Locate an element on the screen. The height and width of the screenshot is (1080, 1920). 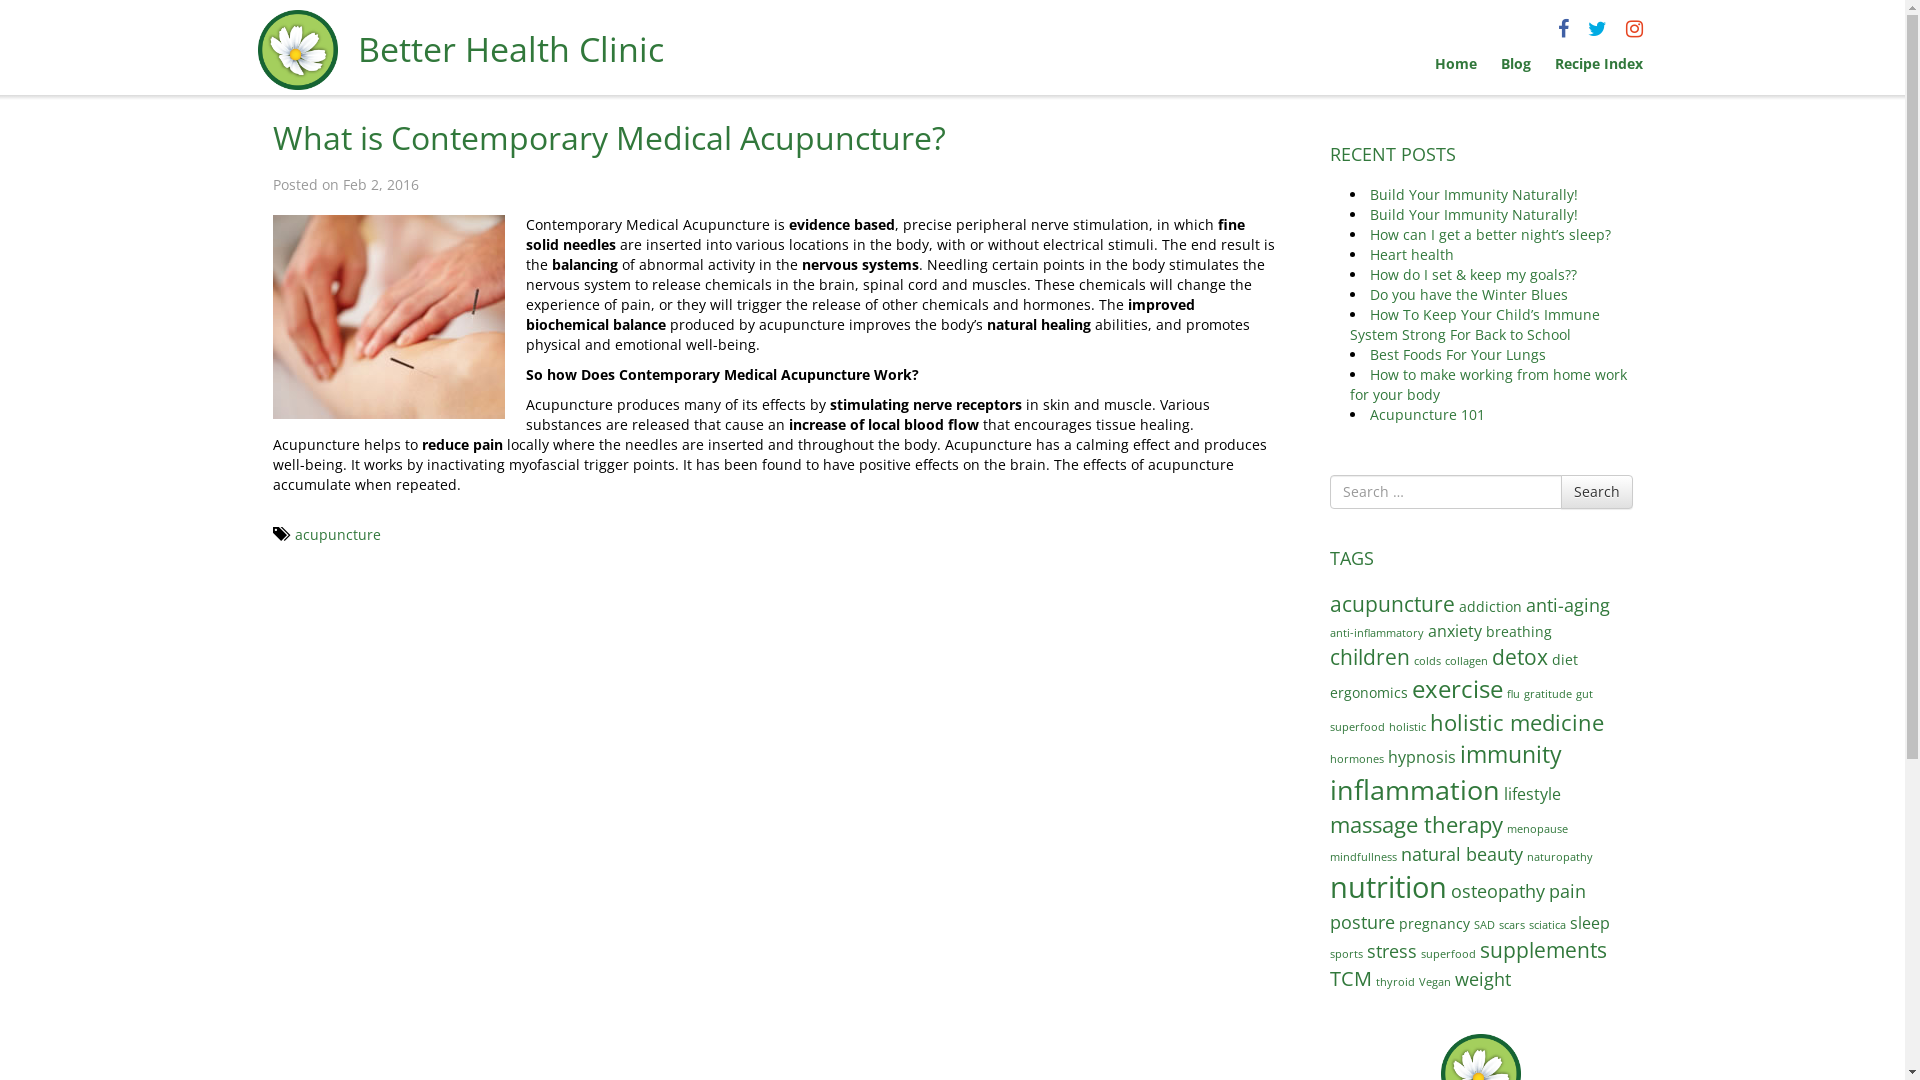
breathing is located at coordinates (1519, 632).